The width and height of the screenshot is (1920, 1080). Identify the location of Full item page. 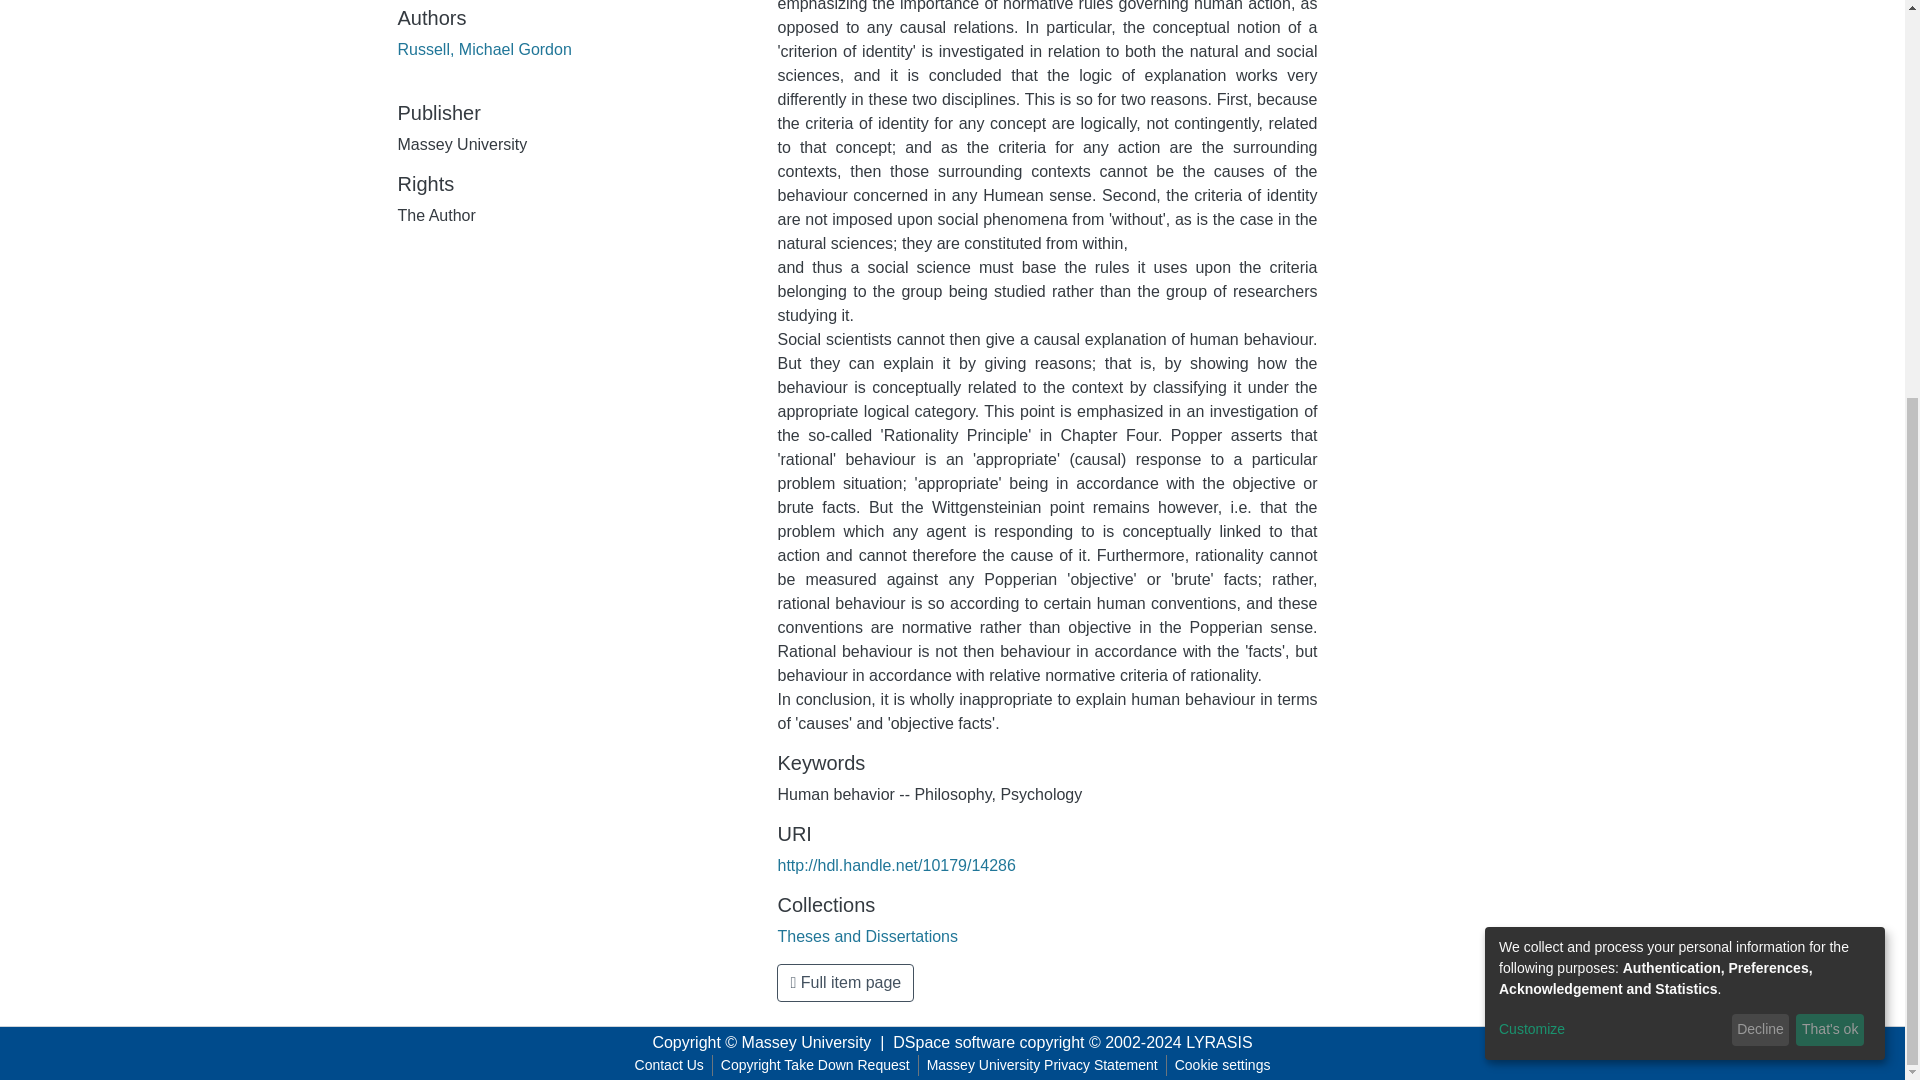
(845, 983).